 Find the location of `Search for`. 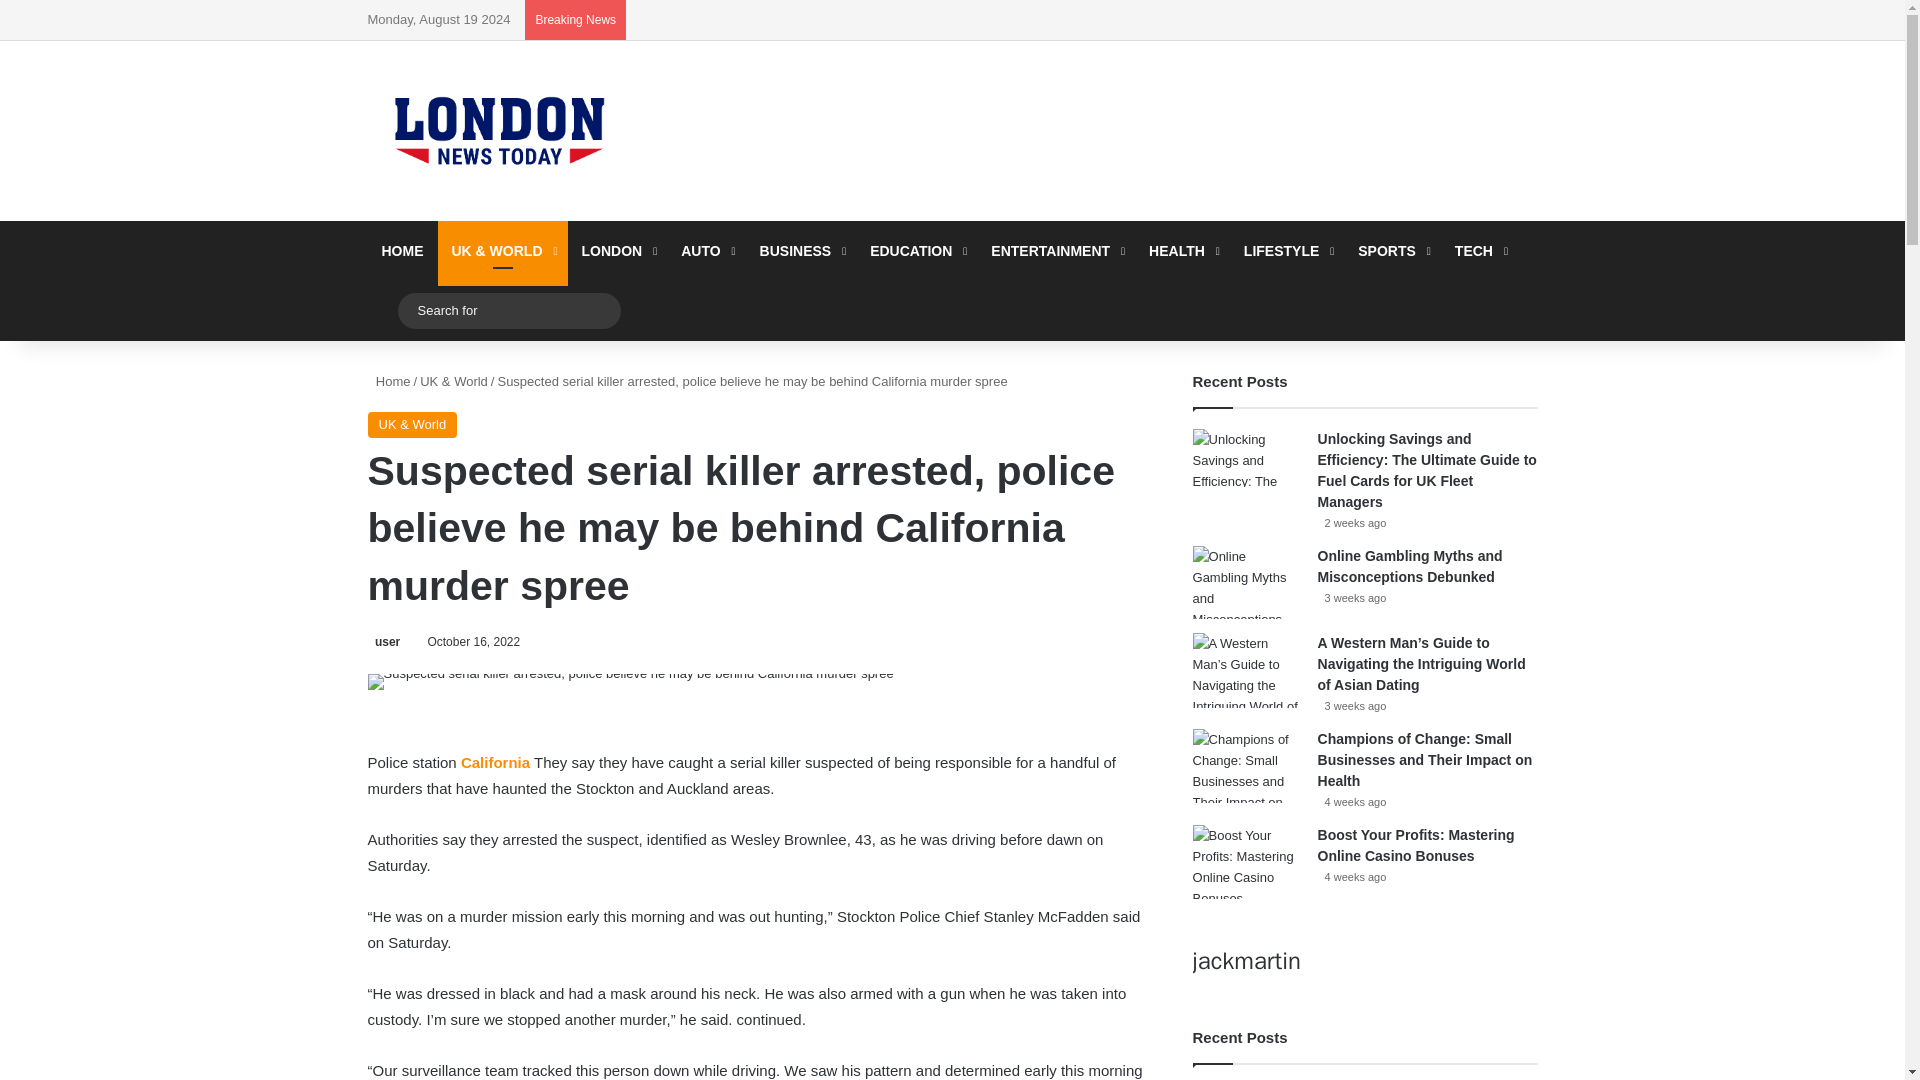

Search for is located at coordinates (600, 310).